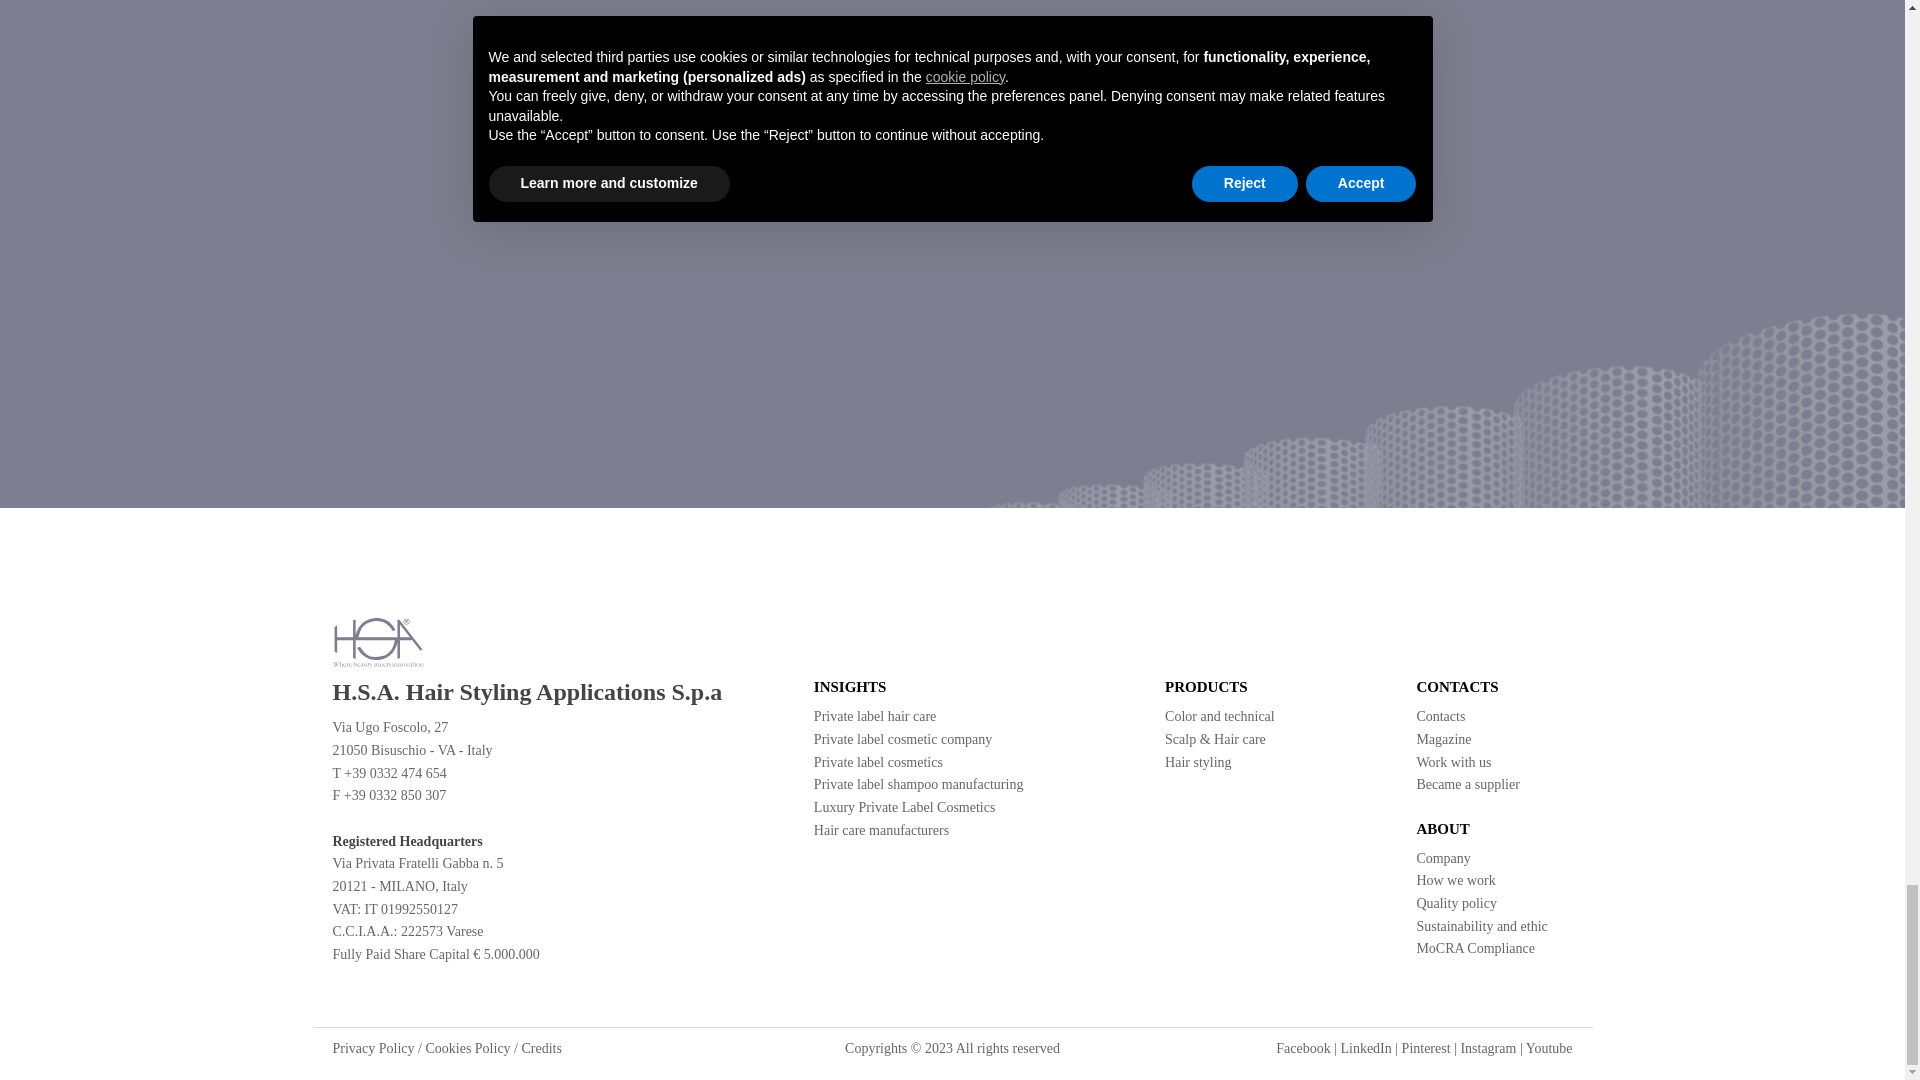  What do you see at coordinates (878, 762) in the screenshot?
I see `Private label cosmetics` at bounding box center [878, 762].